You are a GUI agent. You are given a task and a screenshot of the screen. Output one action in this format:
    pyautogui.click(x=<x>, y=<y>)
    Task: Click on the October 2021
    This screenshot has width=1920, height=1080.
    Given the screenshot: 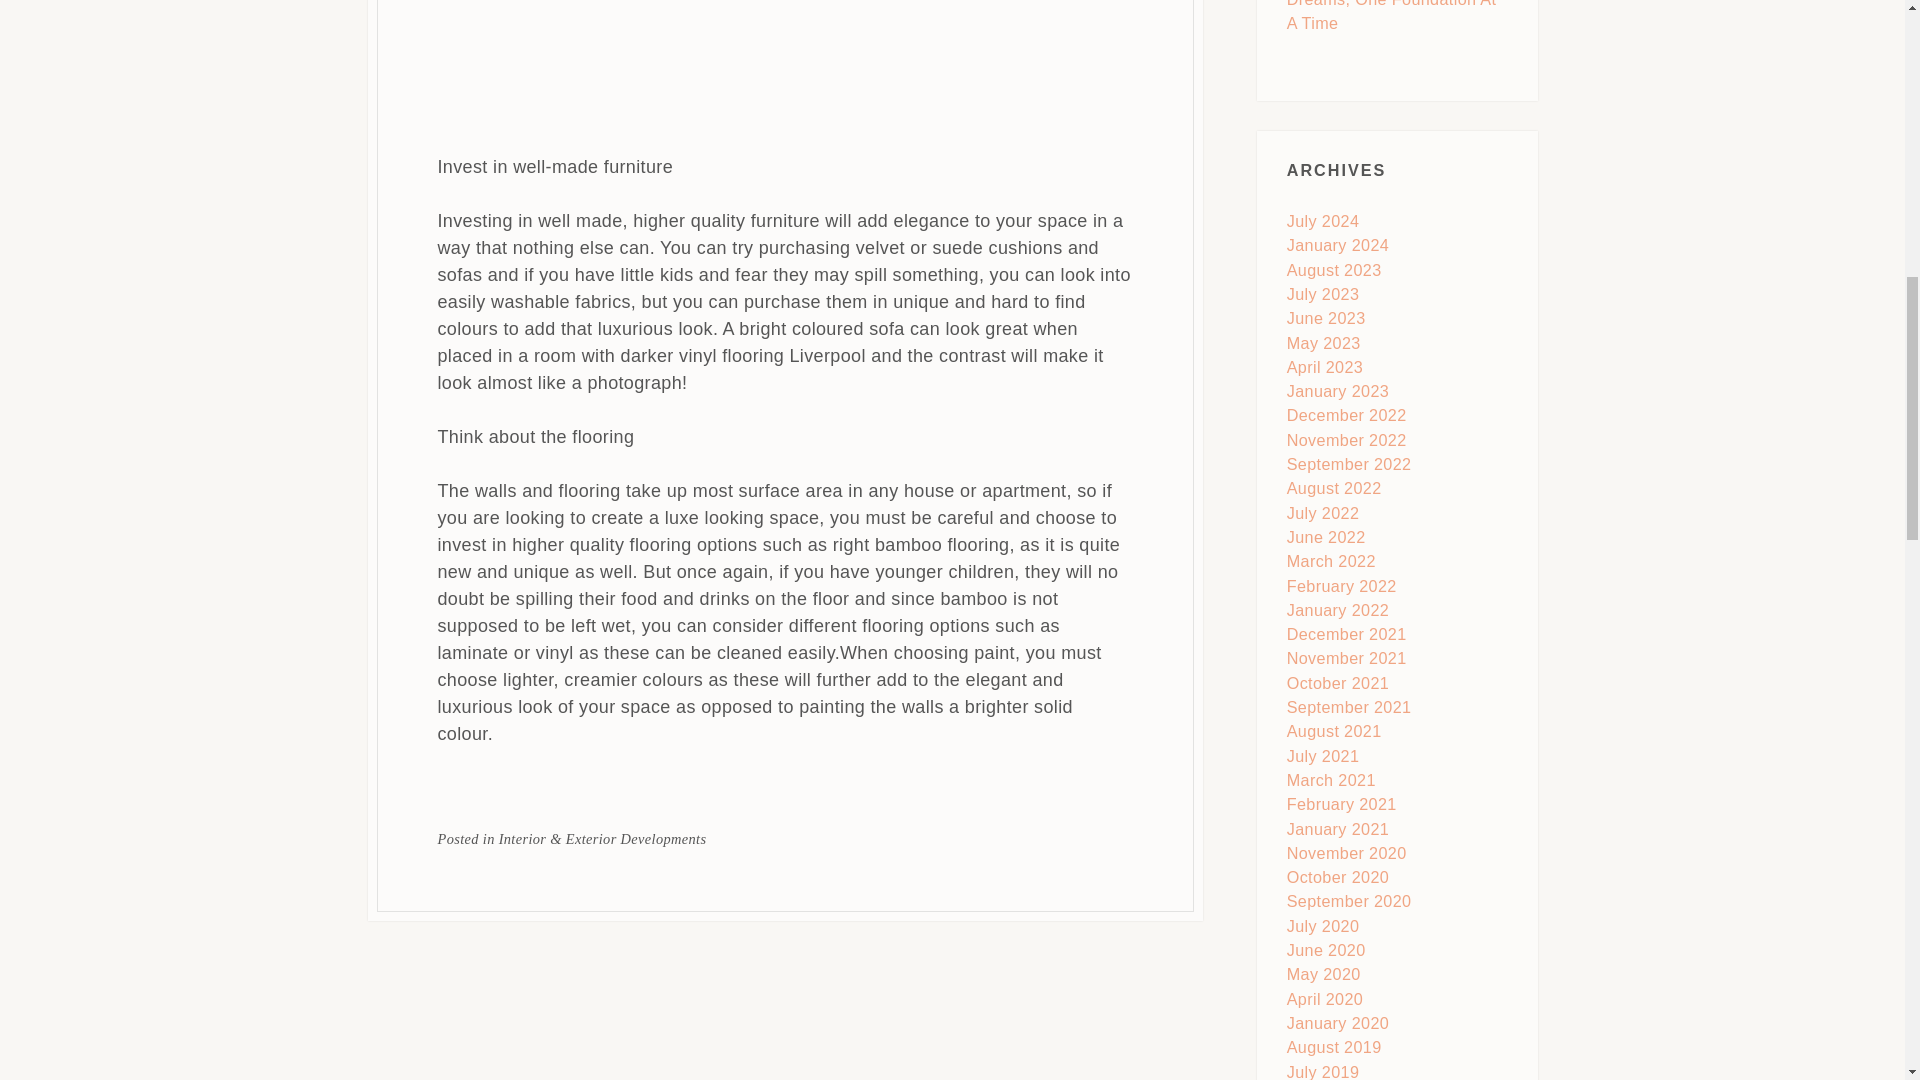 What is the action you would take?
    pyautogui.click(x=1337, y=682)
    